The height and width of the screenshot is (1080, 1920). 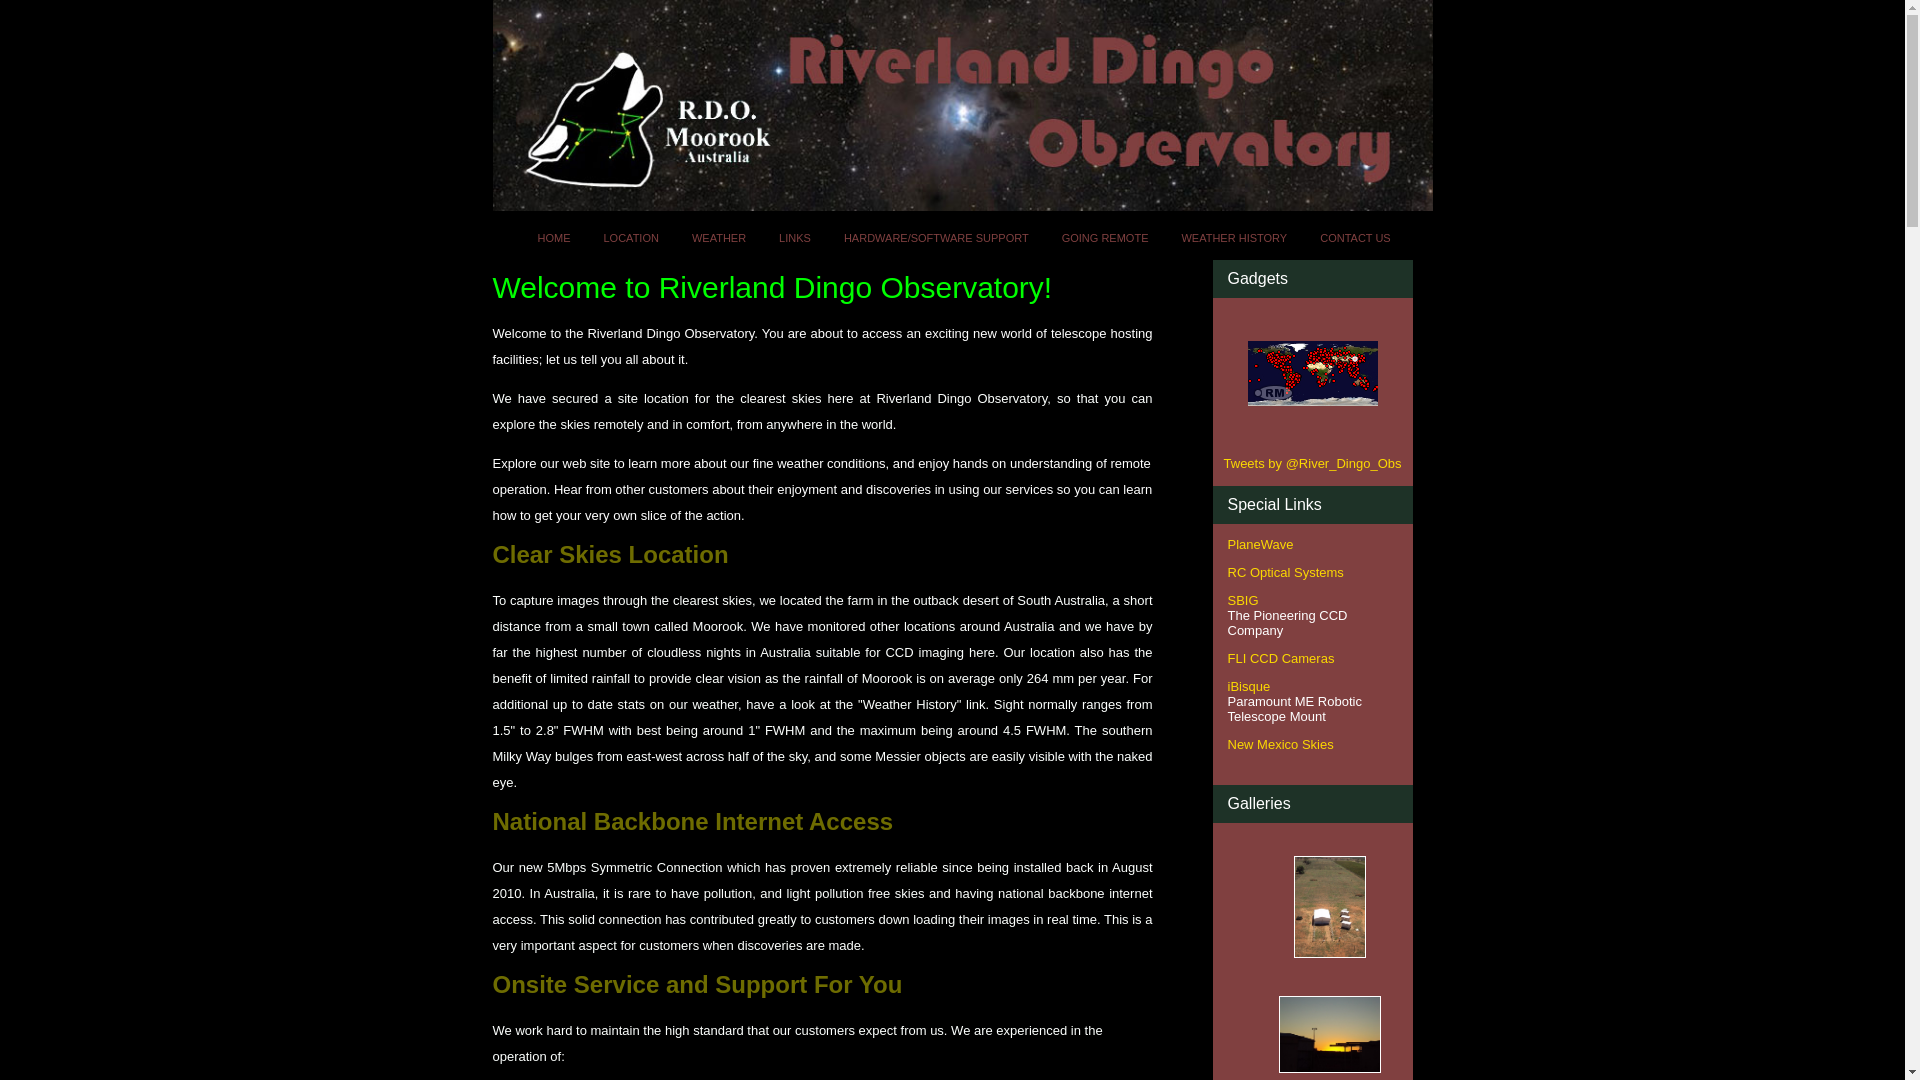 What do you see at coordinates (554, 237) in the screenshot?
I see `HOME` at bounding box center [554, 237].